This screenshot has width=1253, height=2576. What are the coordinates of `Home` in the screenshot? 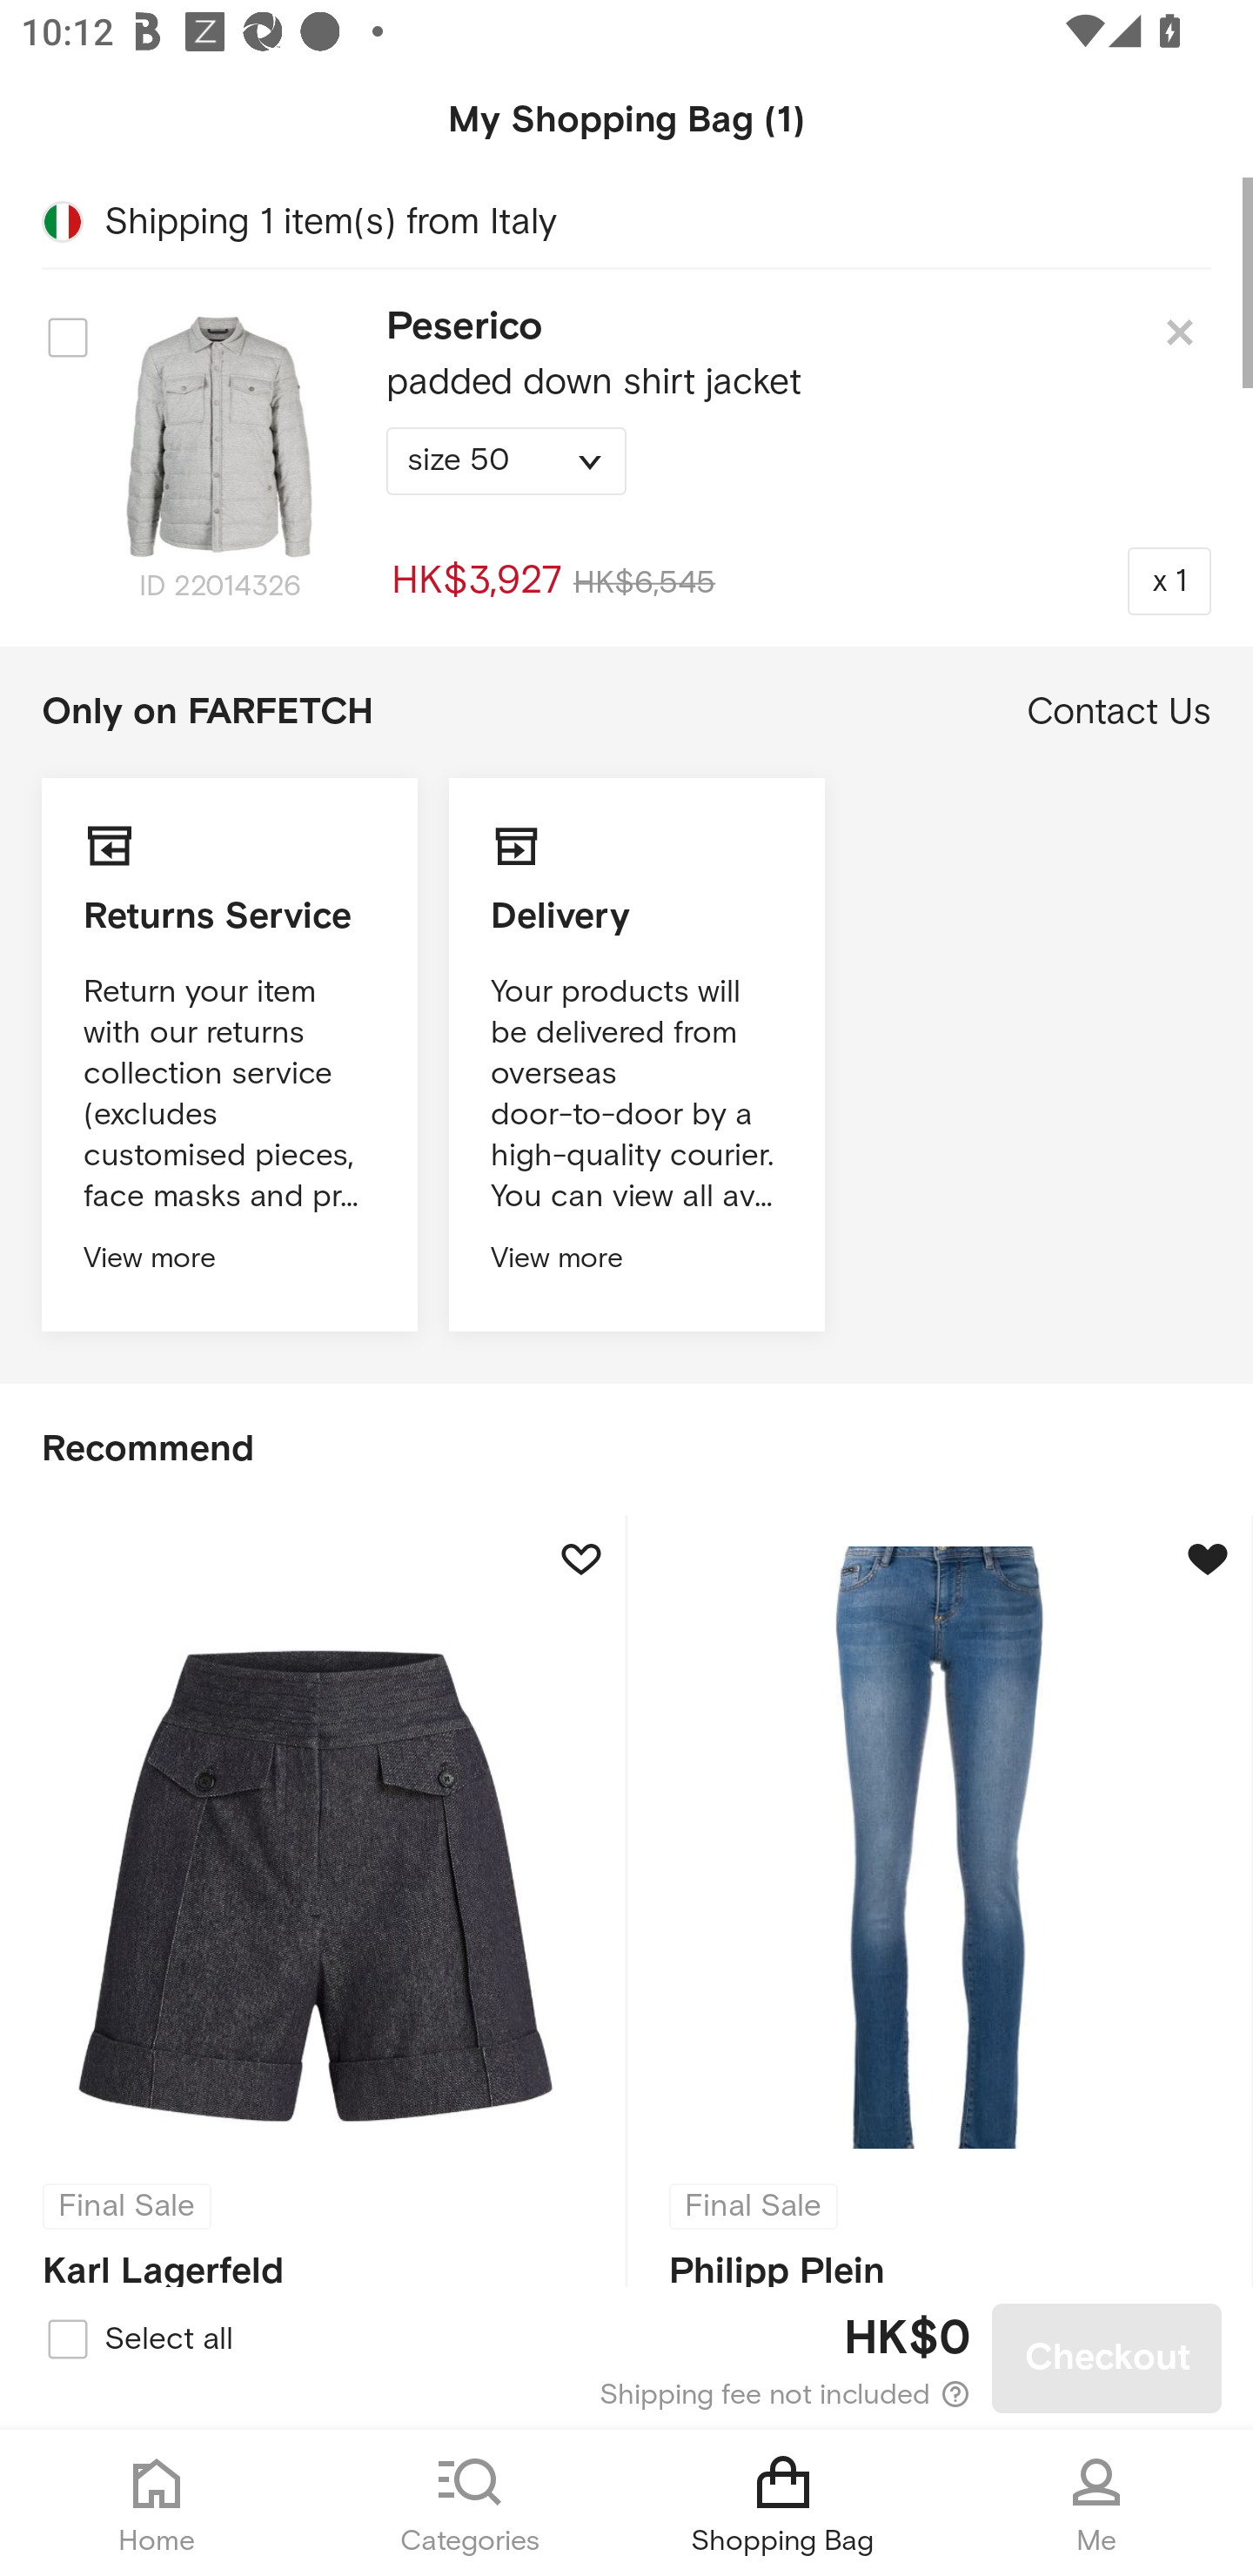 It's located at (157, 2503).